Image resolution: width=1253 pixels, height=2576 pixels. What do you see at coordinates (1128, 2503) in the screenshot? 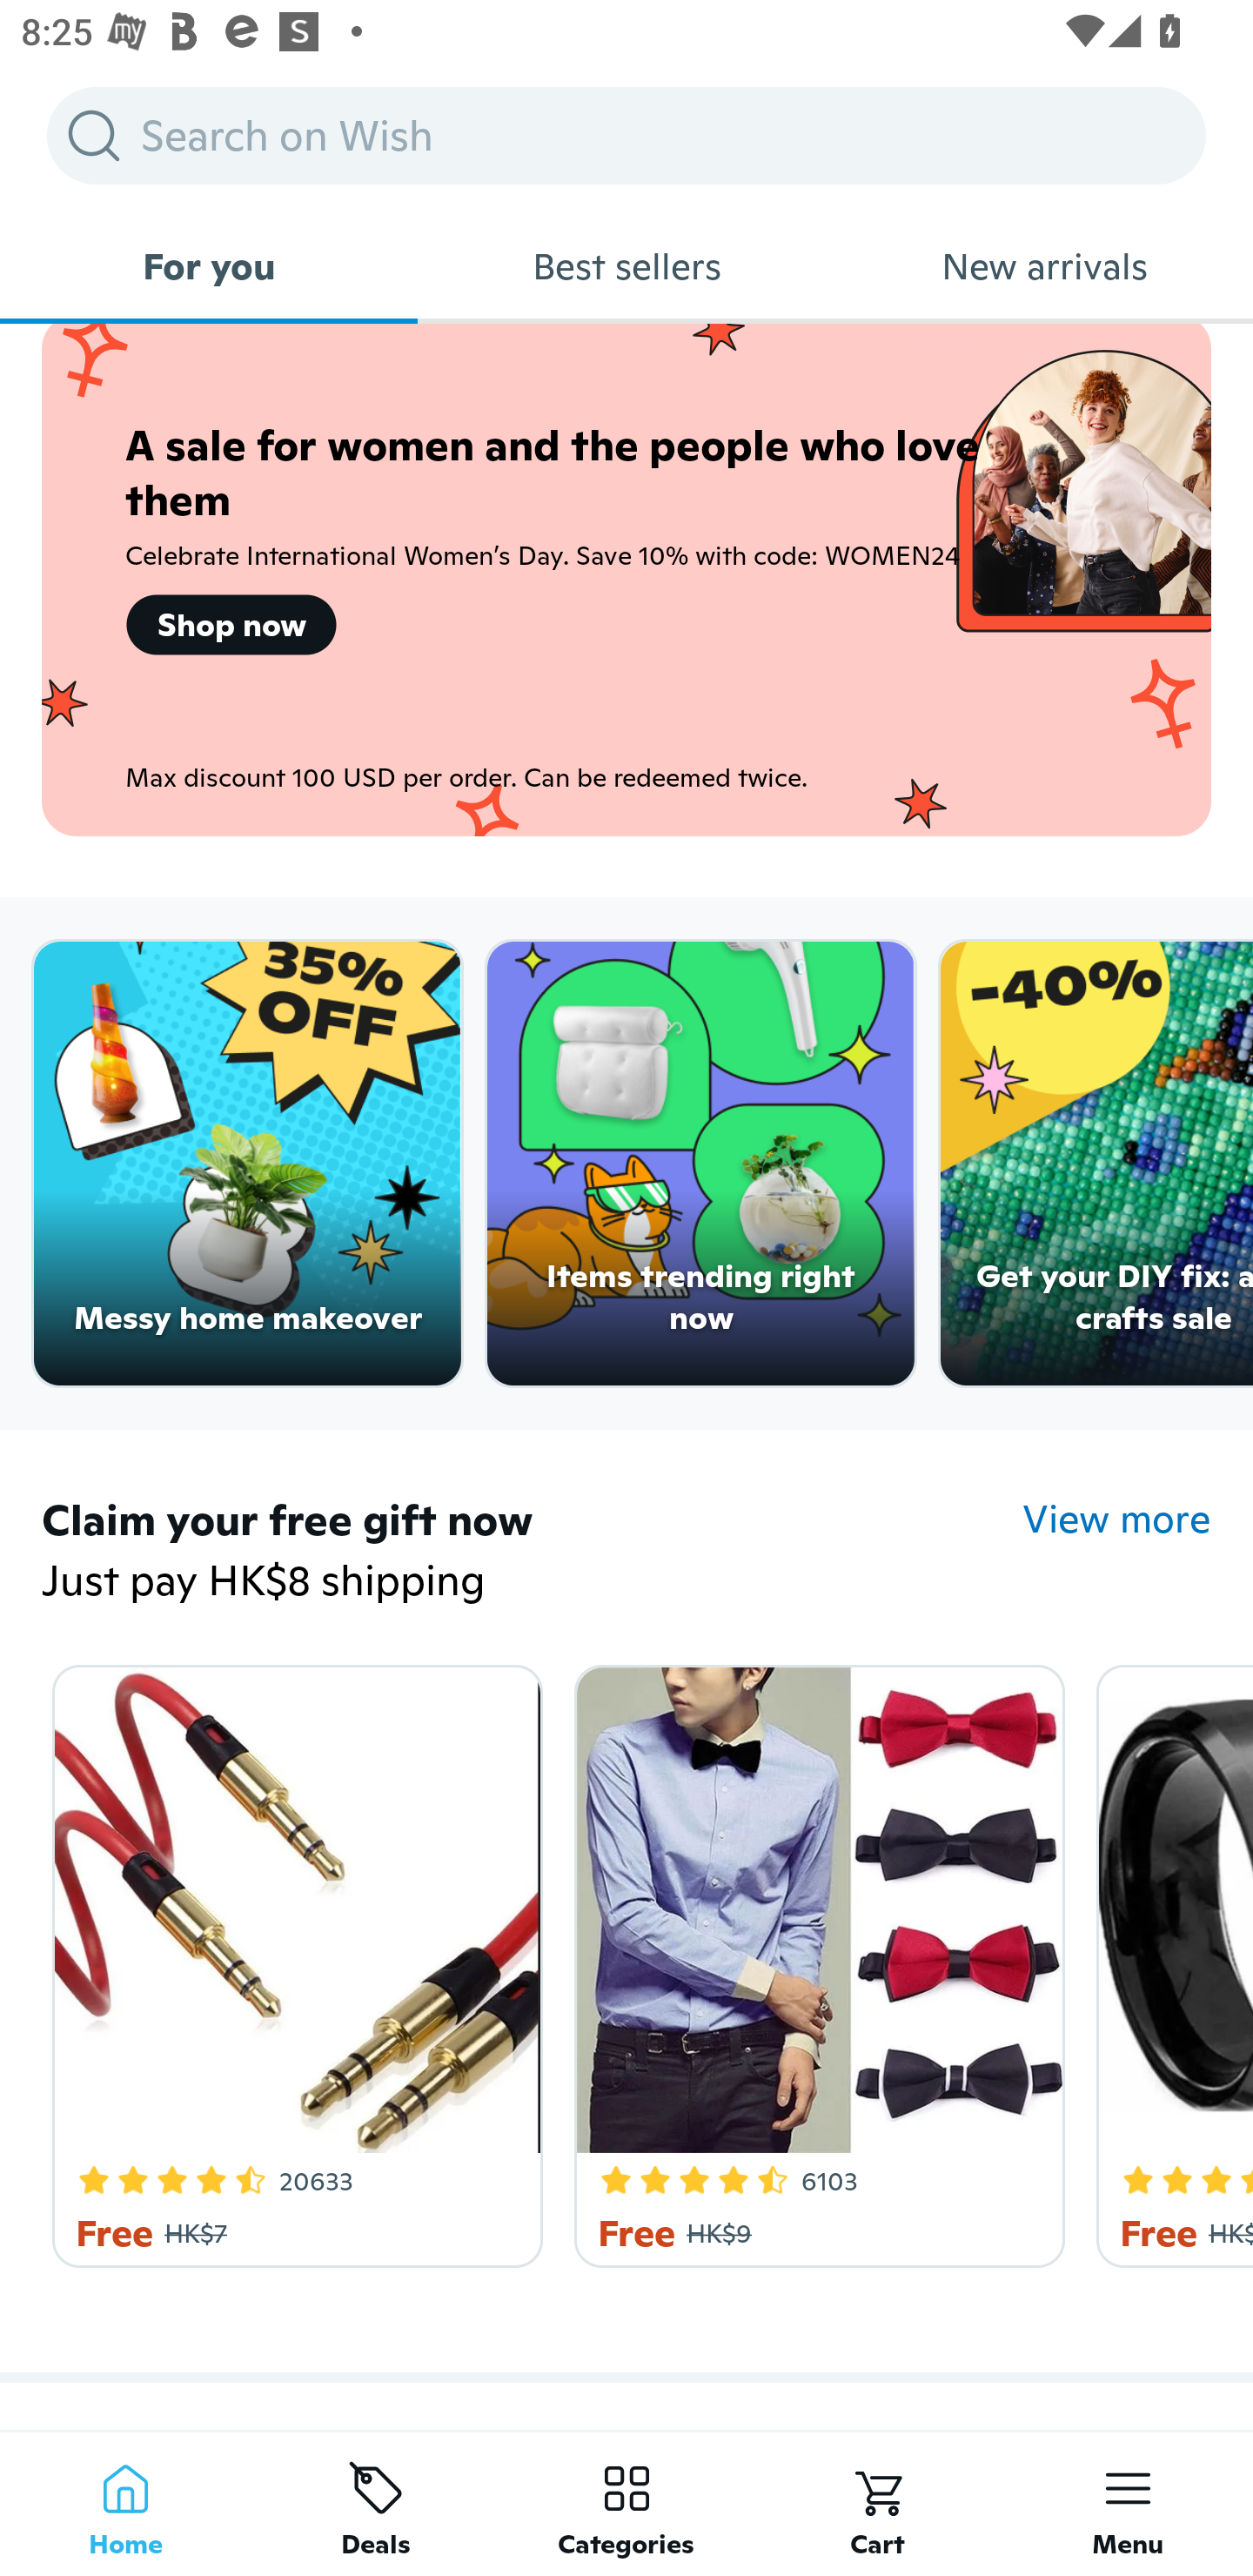
I see `Menu` at bounding box center [1128, 2503].